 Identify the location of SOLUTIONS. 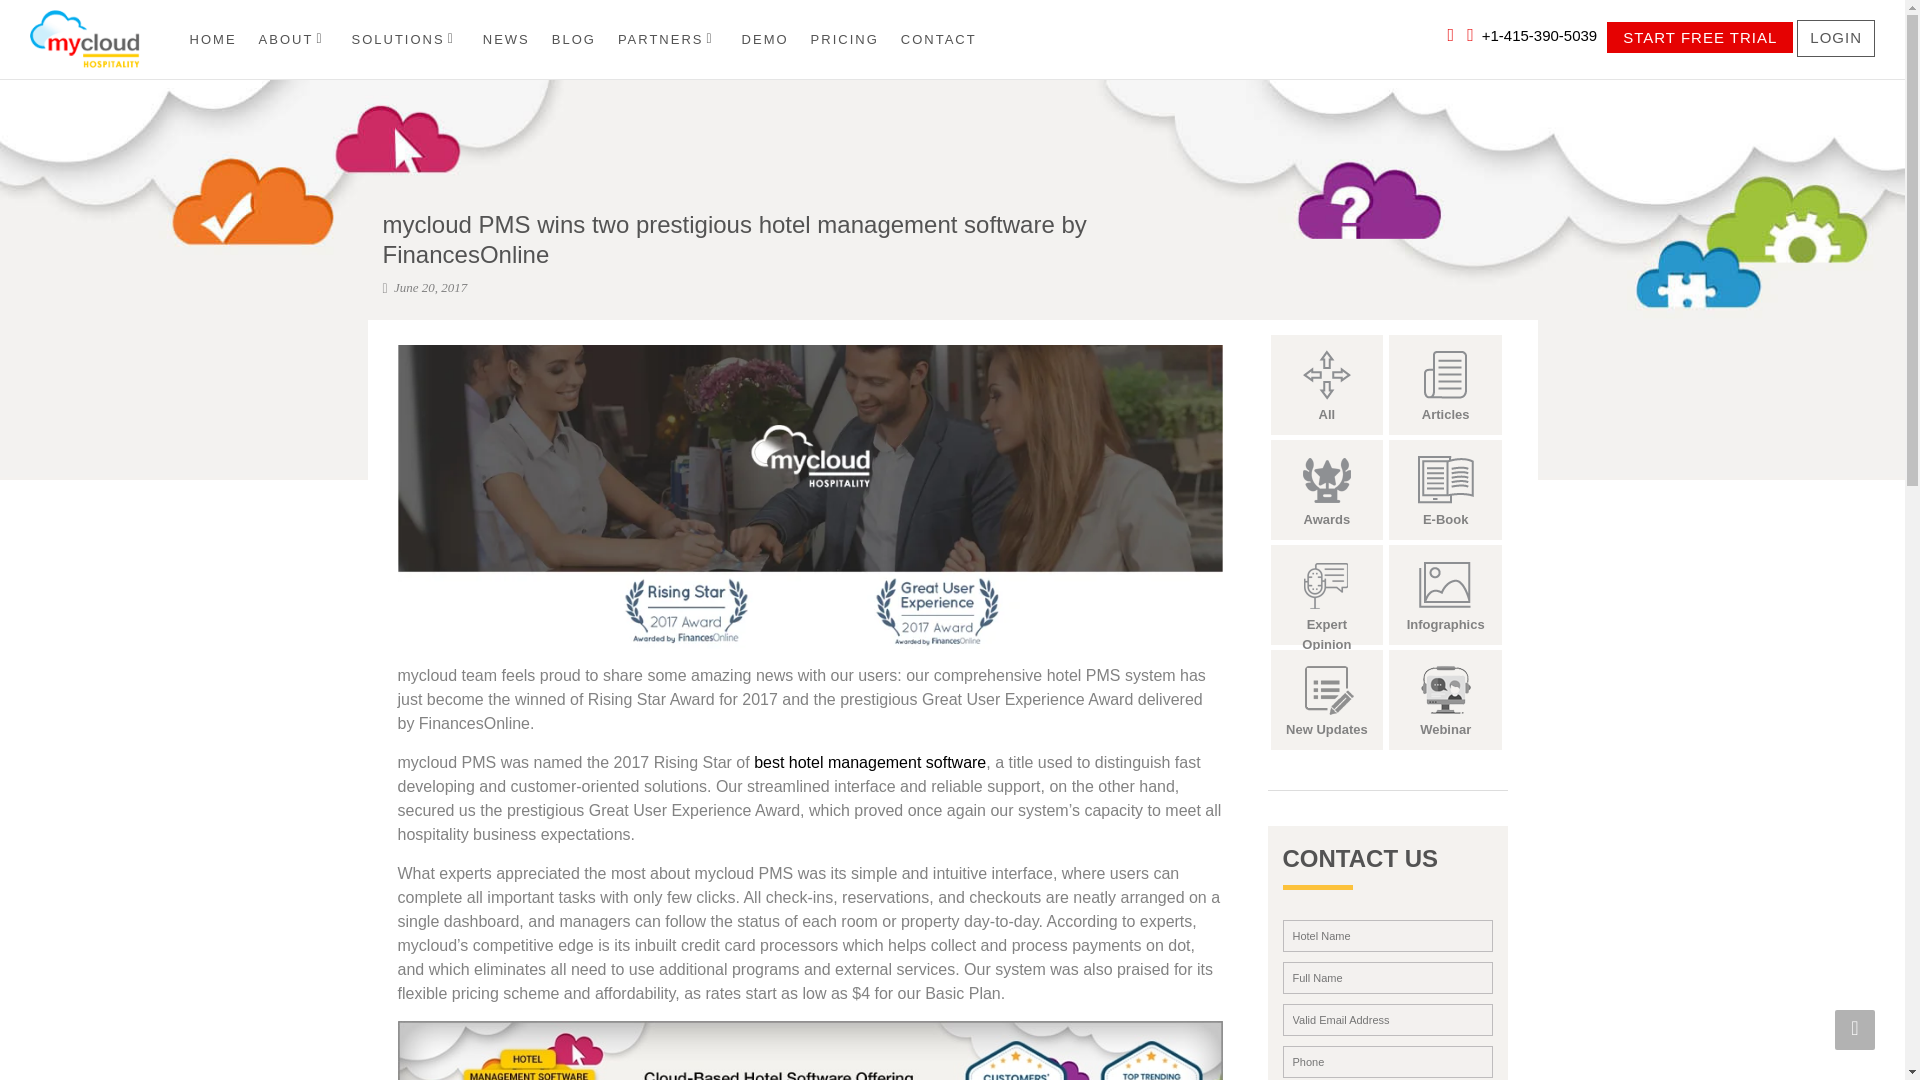
(406, 40).